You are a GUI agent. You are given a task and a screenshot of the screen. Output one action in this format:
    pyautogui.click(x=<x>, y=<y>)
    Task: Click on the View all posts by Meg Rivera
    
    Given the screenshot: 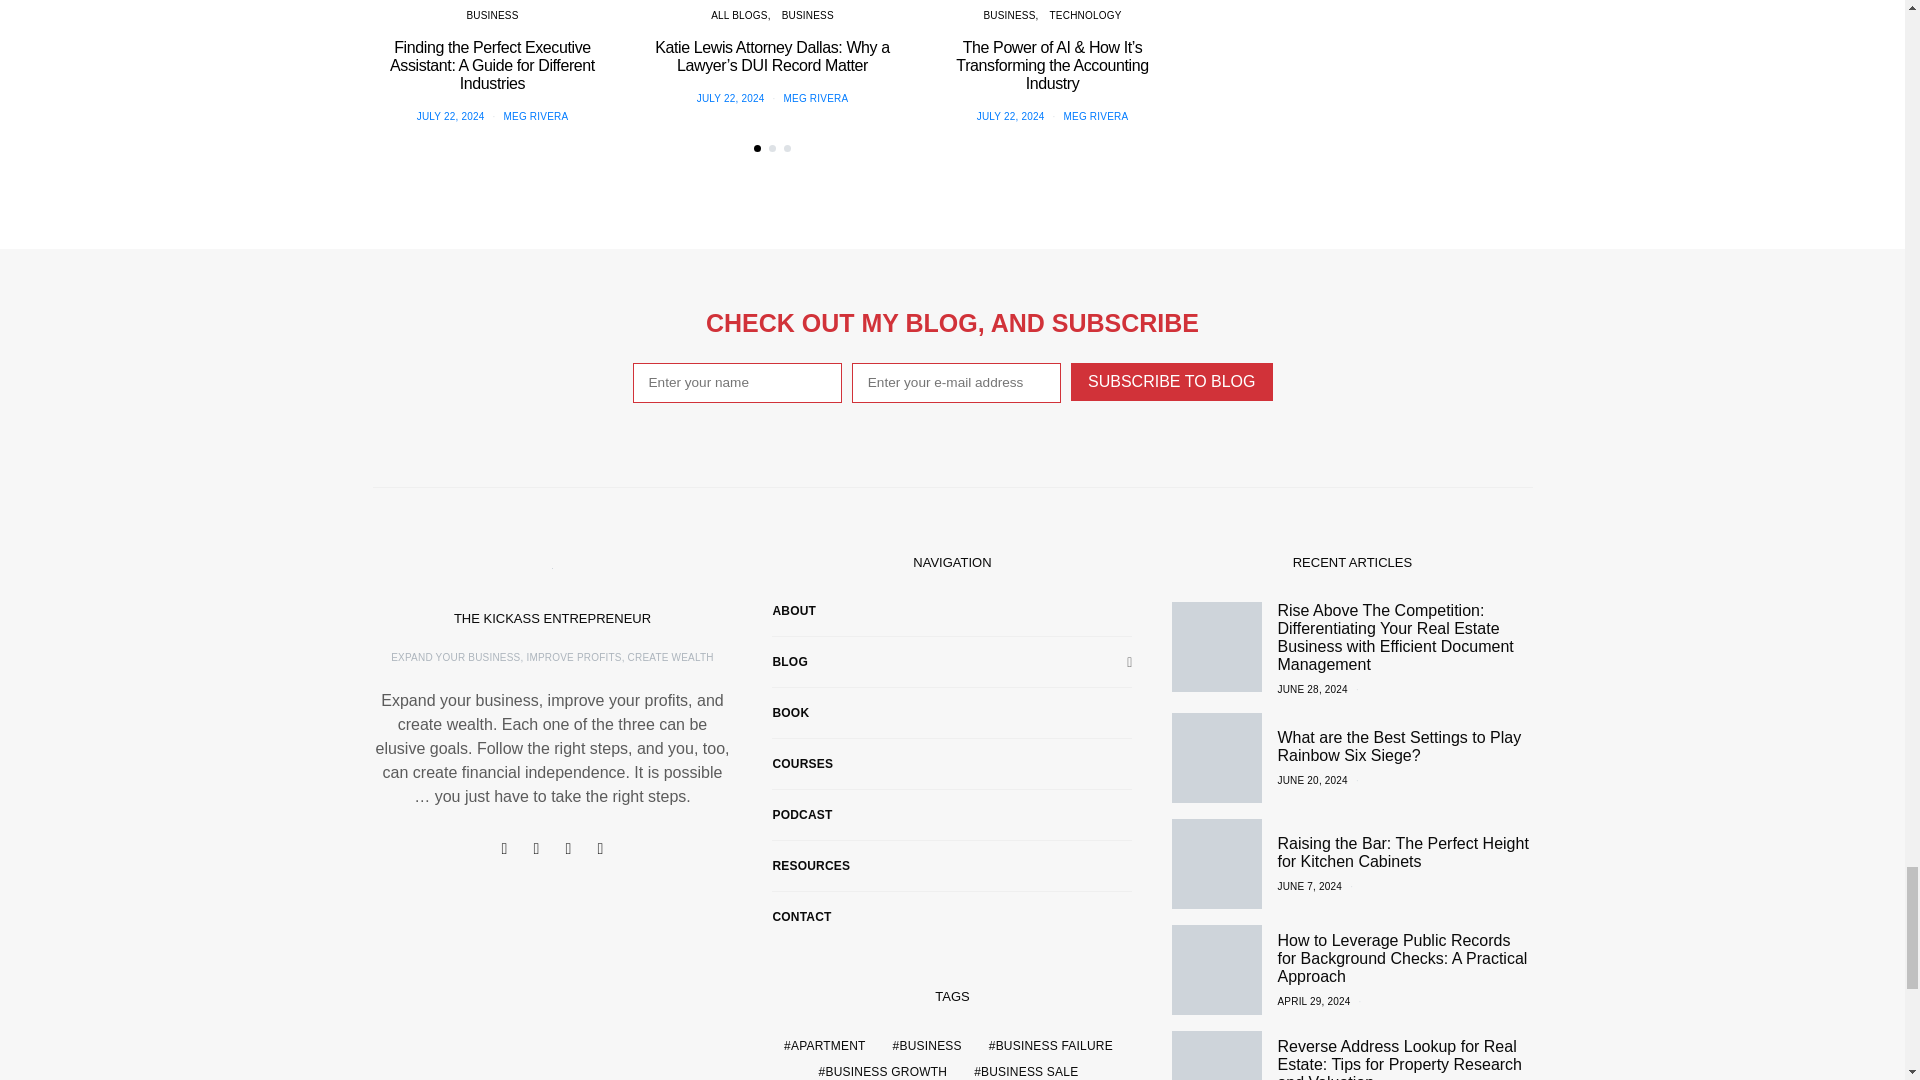 What is the action you would take?
    pyautogui.click(x=1096, y=116)
    